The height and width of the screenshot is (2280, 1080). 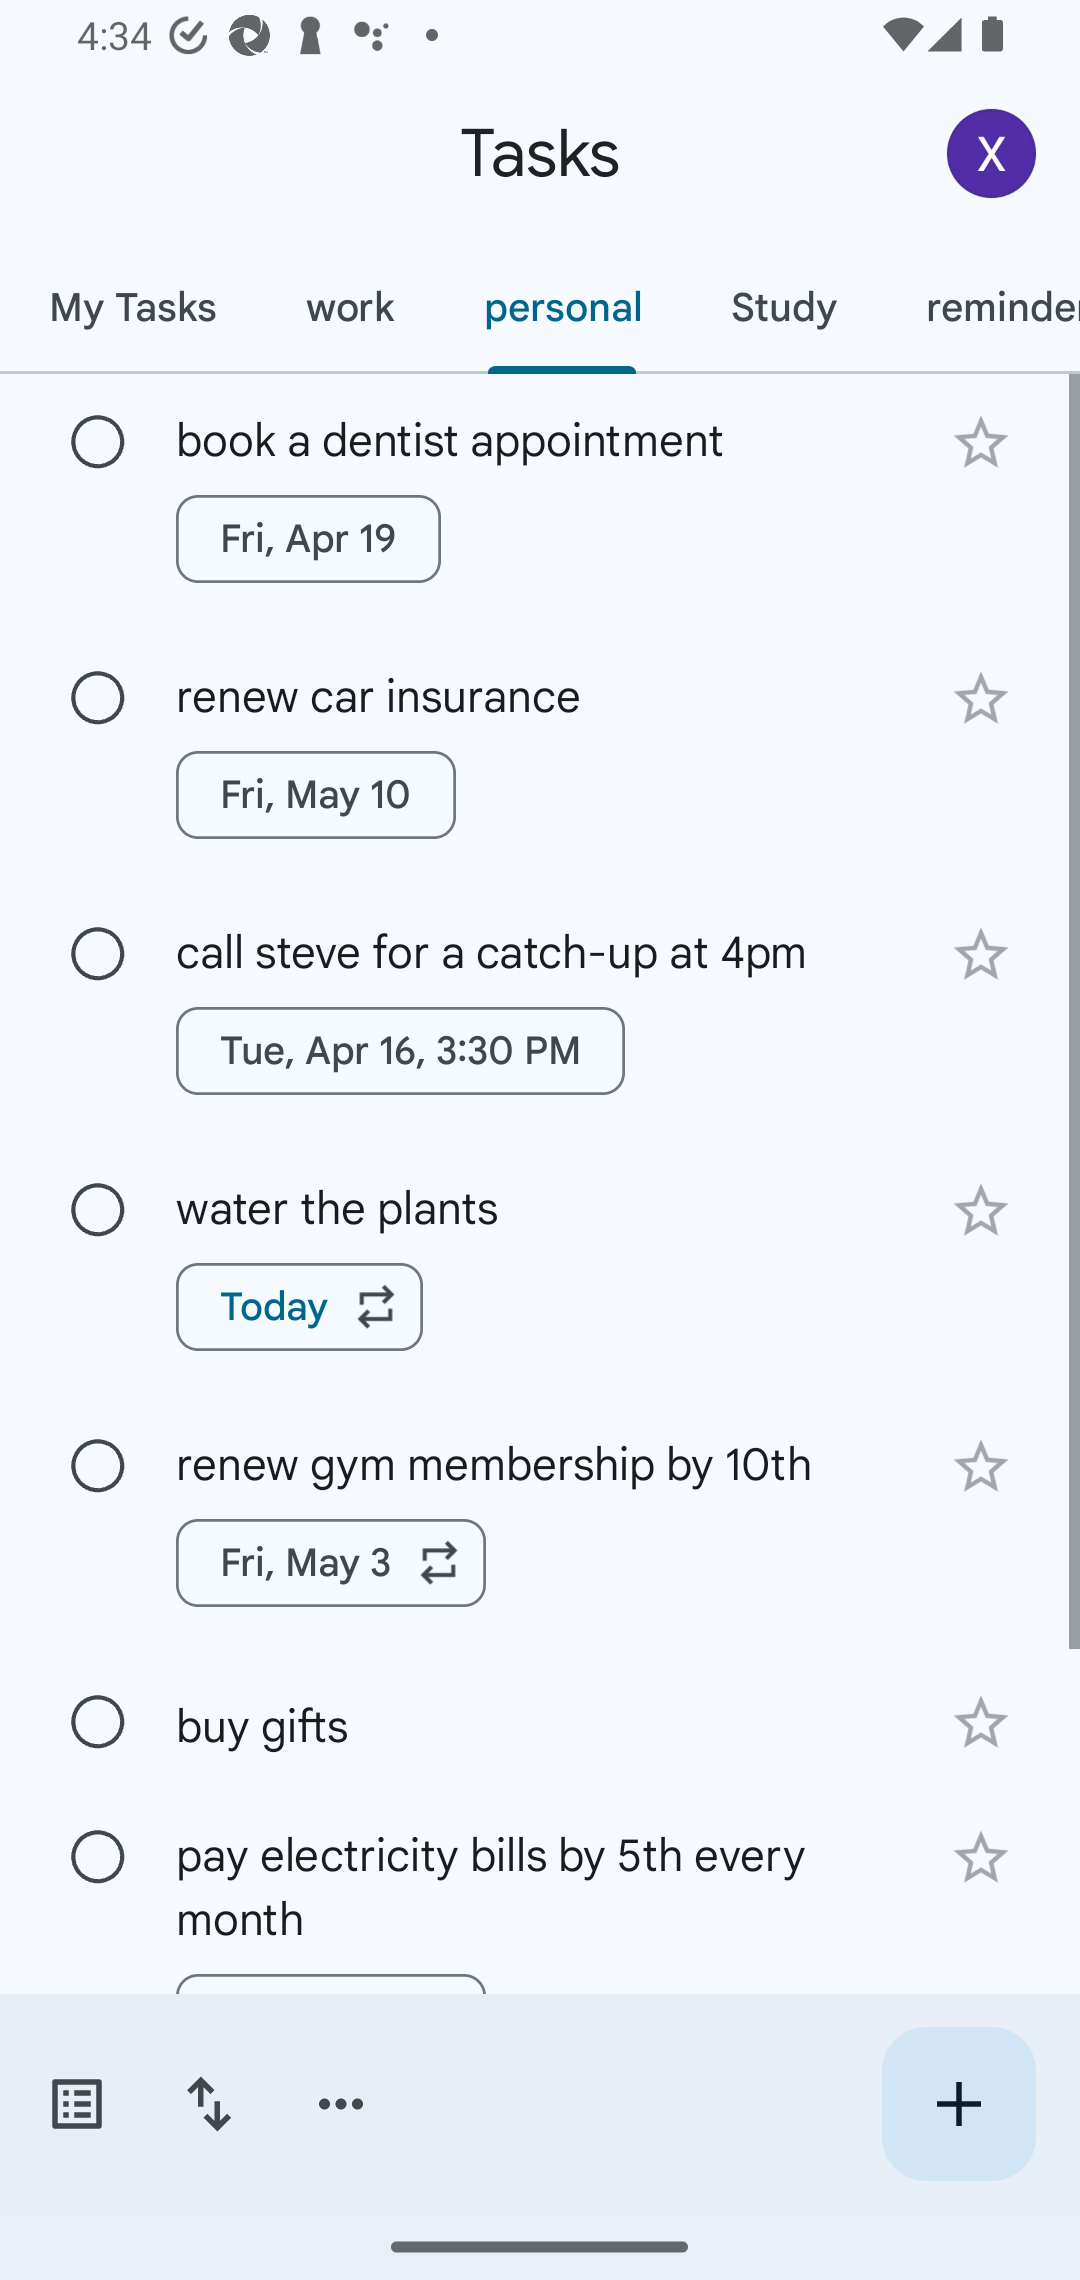 I want to click on Add star, so click(x=980, y=1858).